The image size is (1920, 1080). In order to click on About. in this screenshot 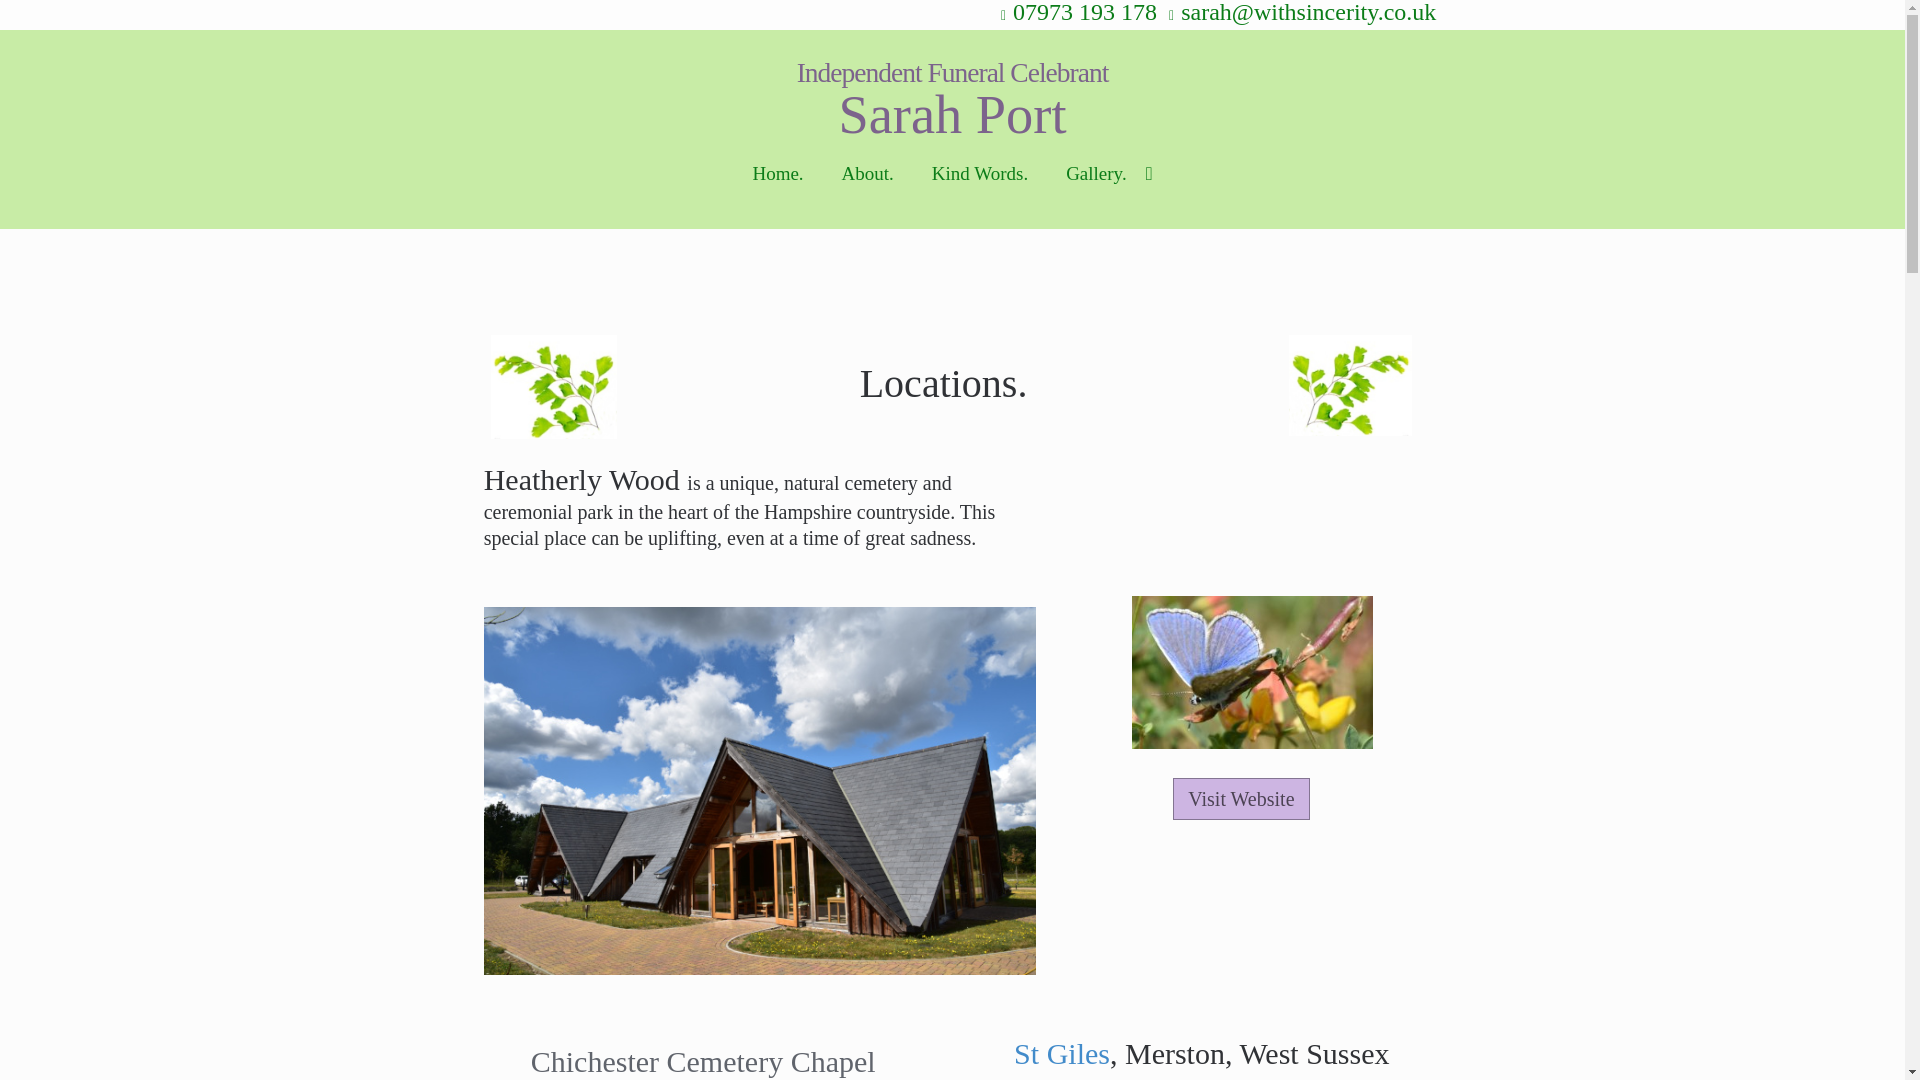, I will do `click(868, 194)`.